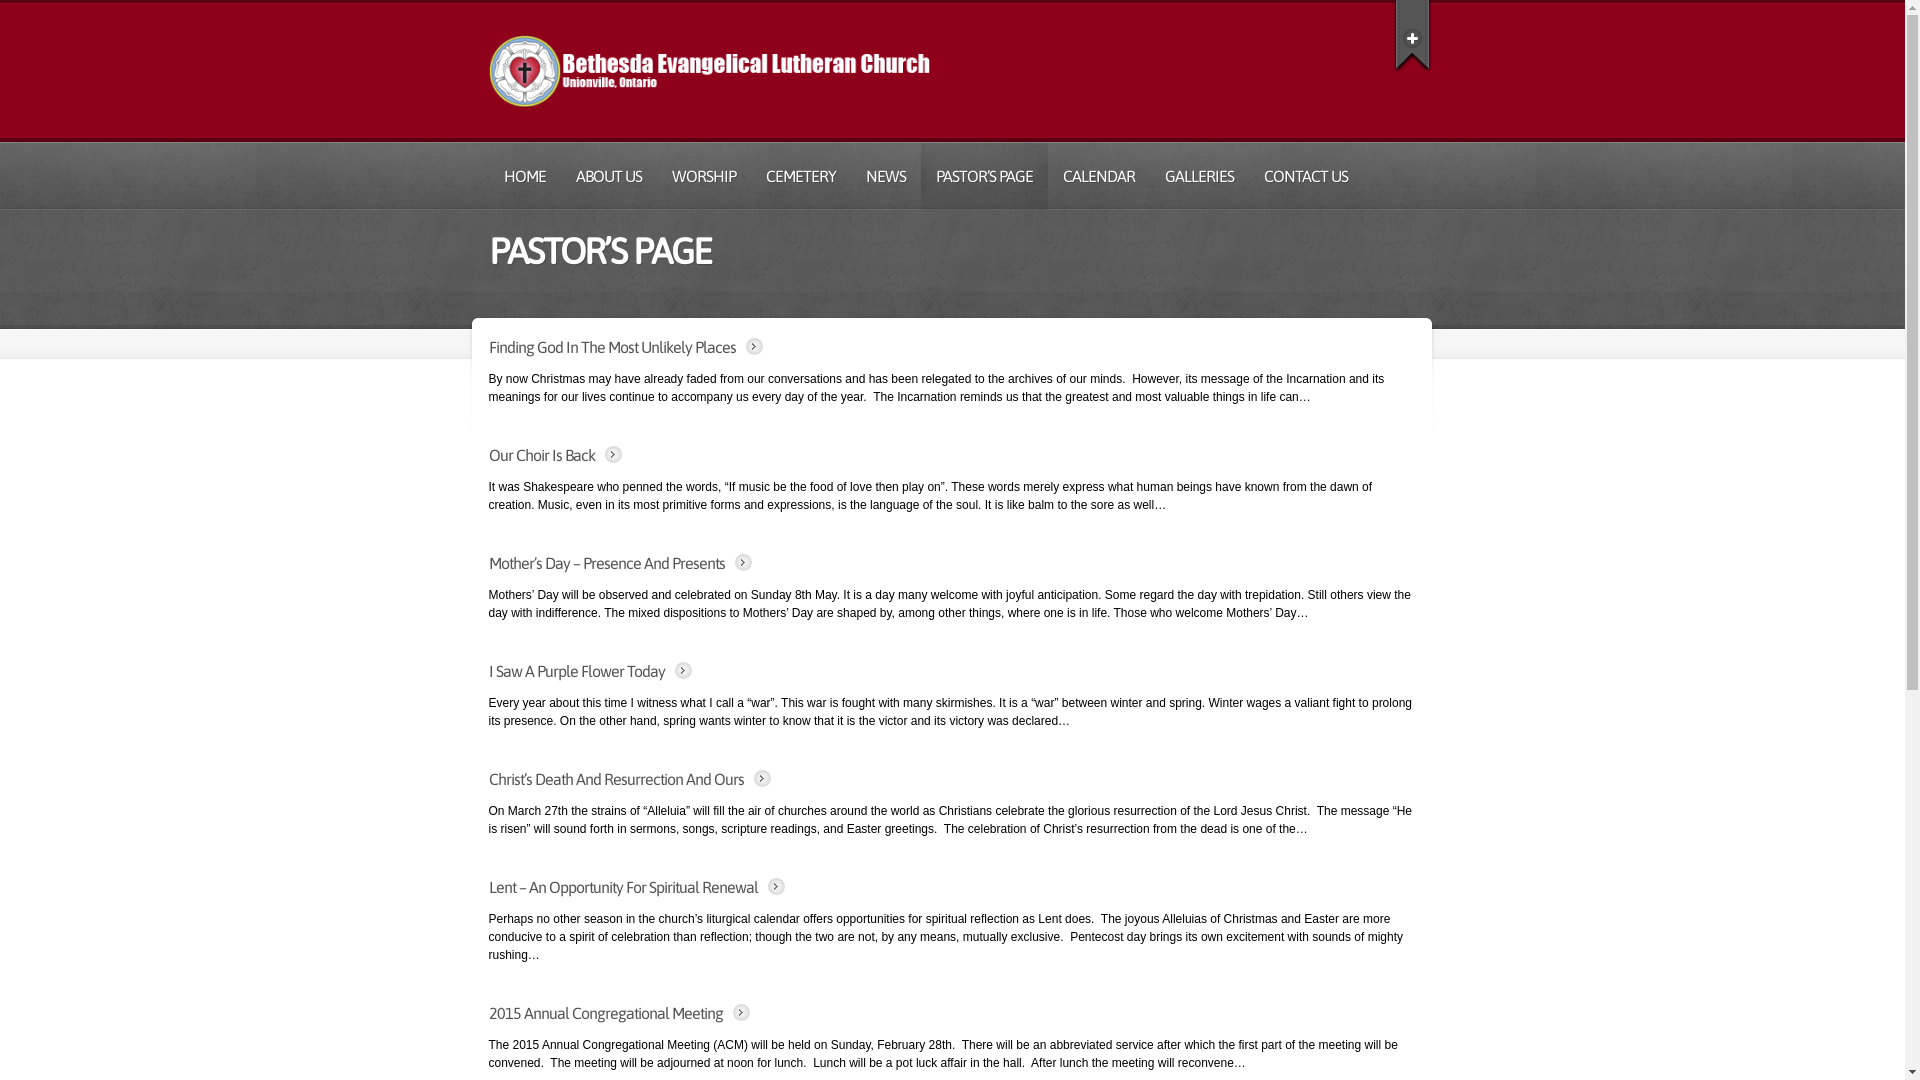 The width and height of the screenshot is (1920, 1080). What do you see at coordinates (885, 176) in the screenshot?
I see `NEWS` at bounding box center [885, 176].